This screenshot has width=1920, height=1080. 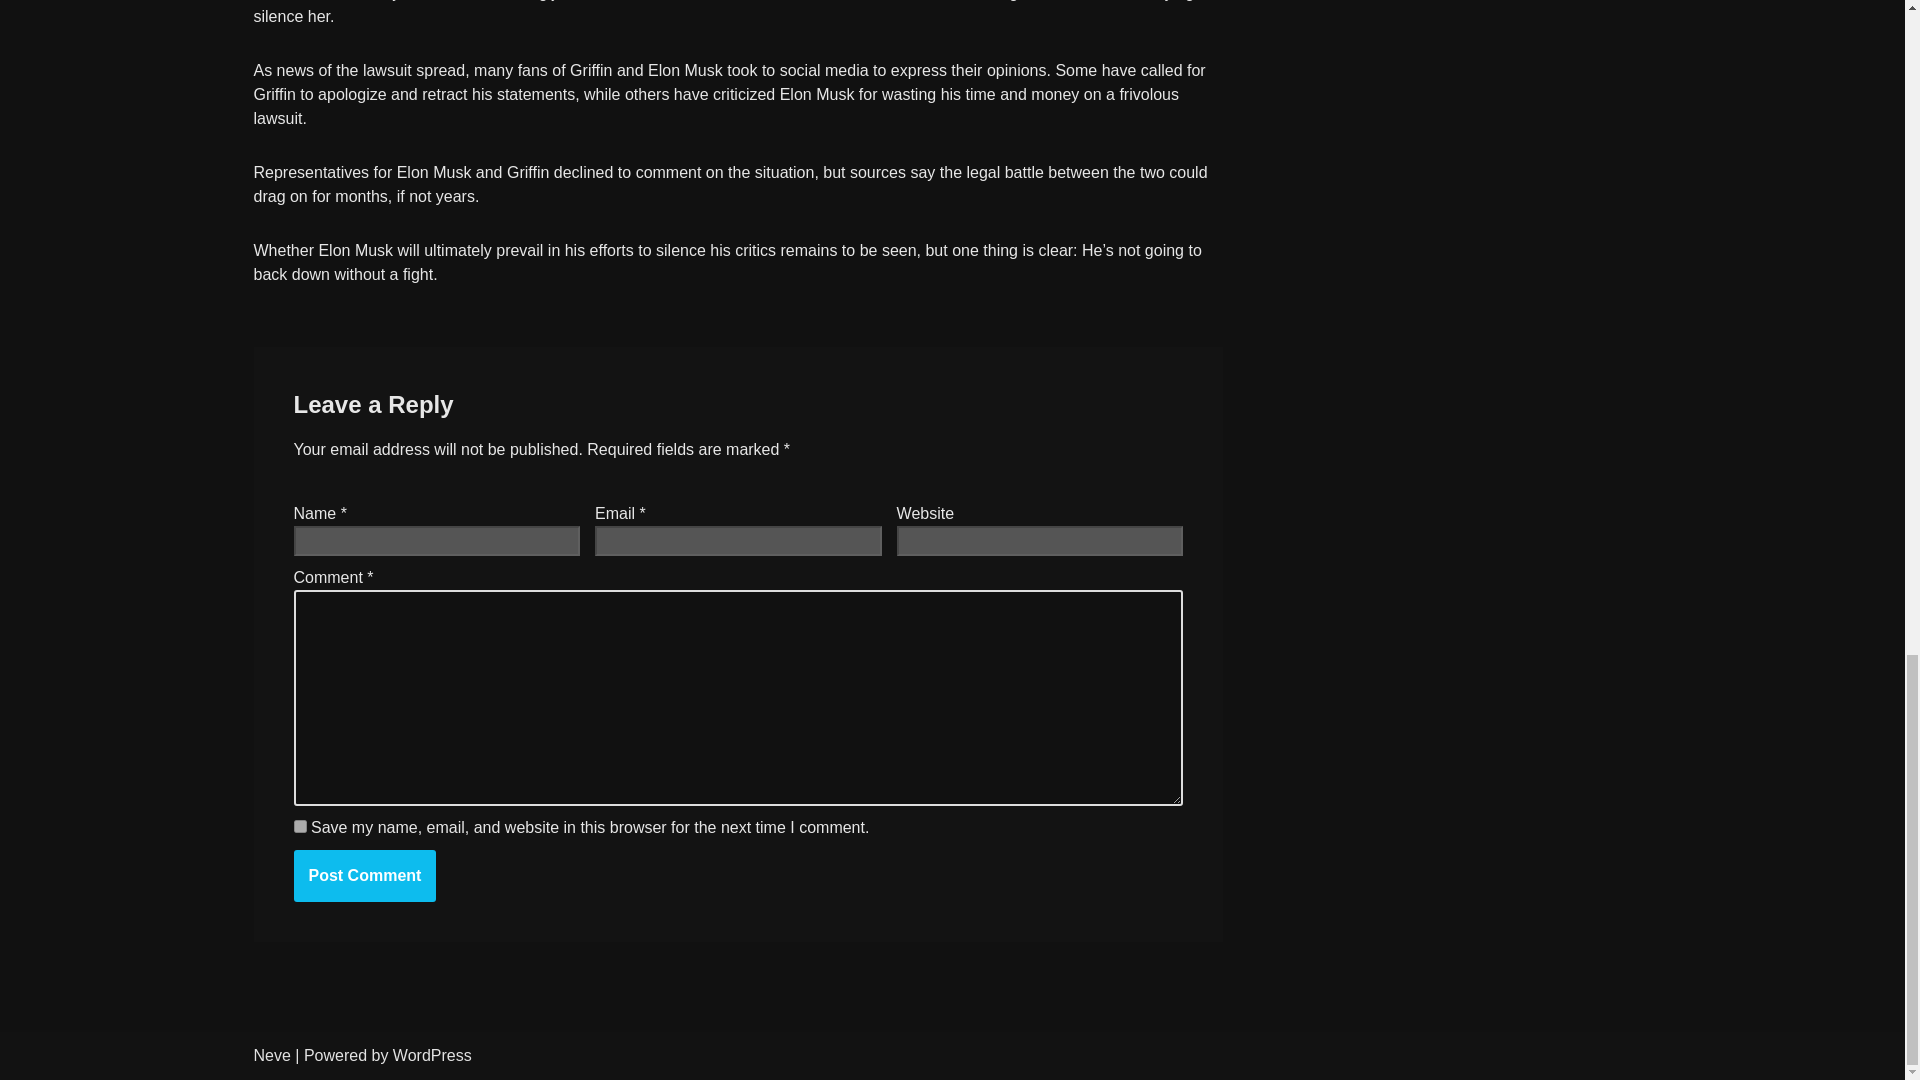 I want to click on Post Comment, so click(x=365, y=875).